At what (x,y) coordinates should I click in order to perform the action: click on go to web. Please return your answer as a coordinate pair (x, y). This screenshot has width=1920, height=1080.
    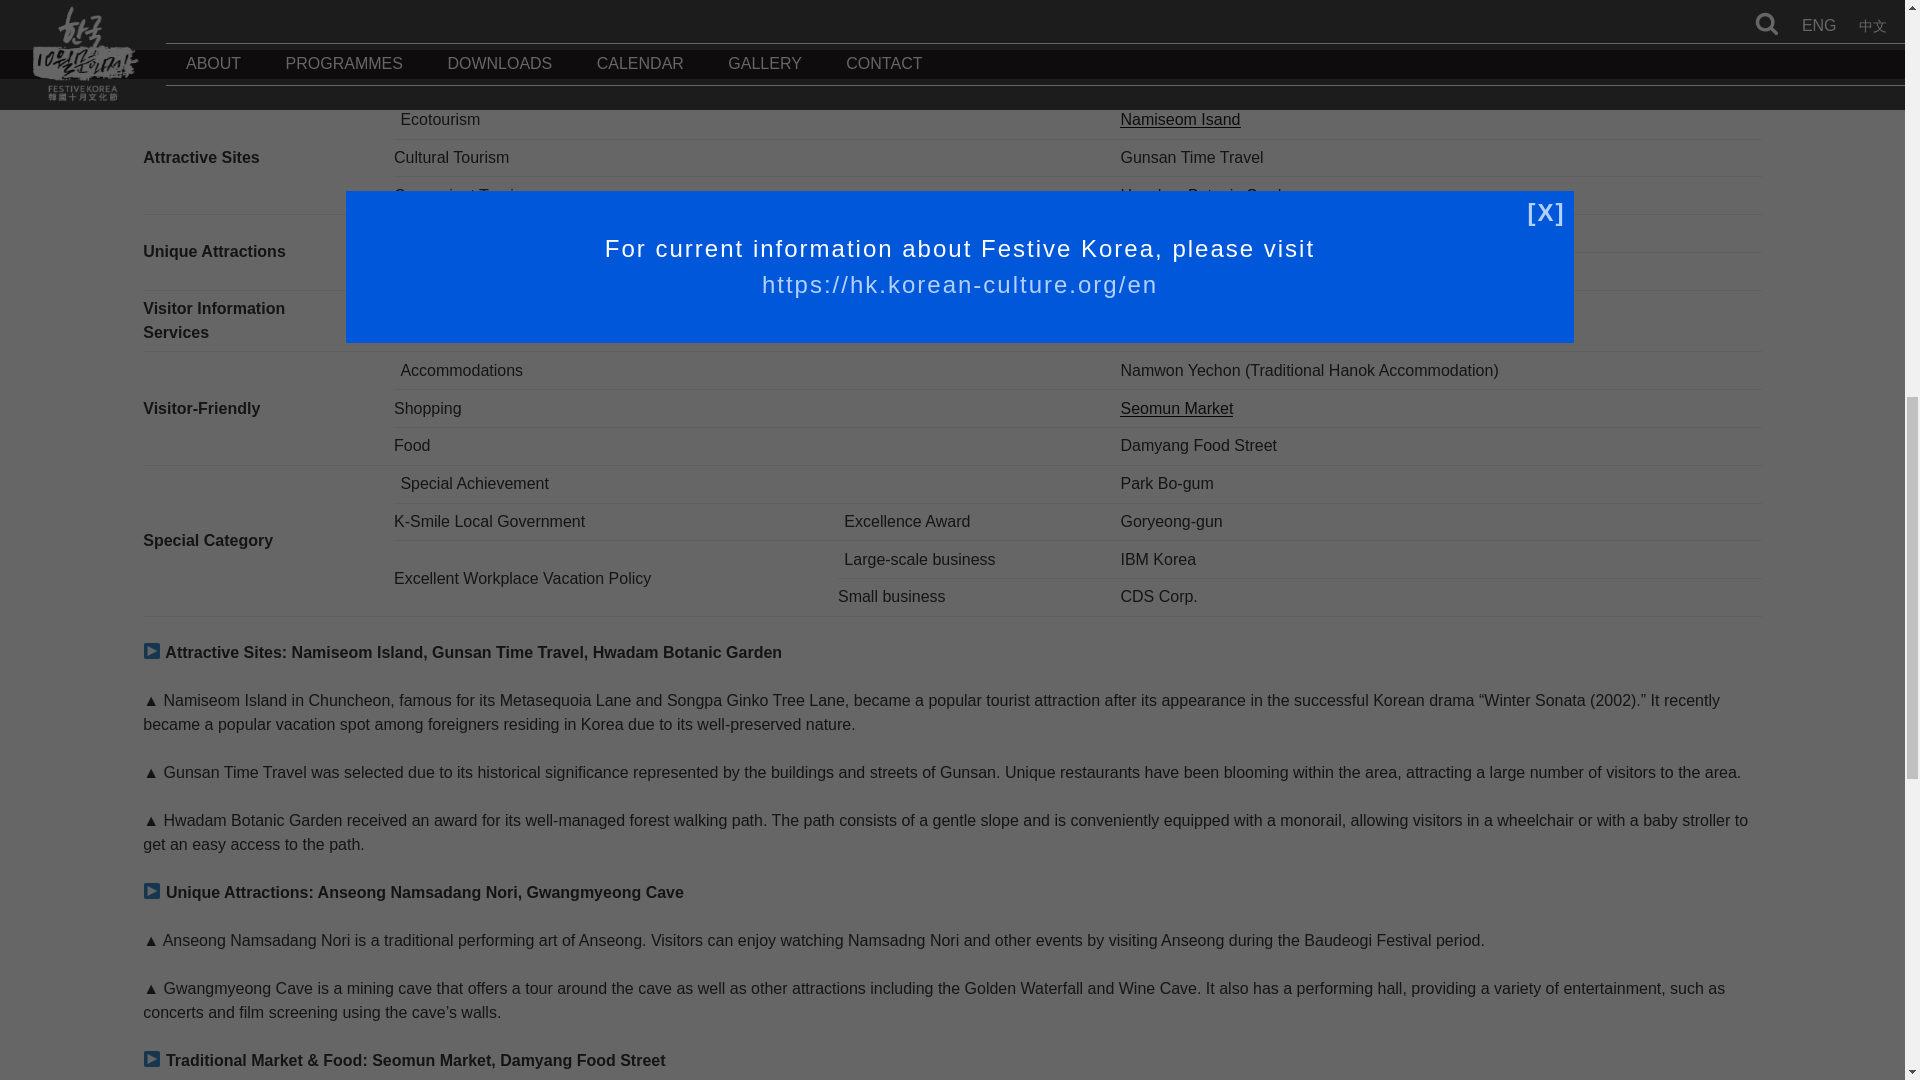
    Looking at the image, I should click on (1180, 120).